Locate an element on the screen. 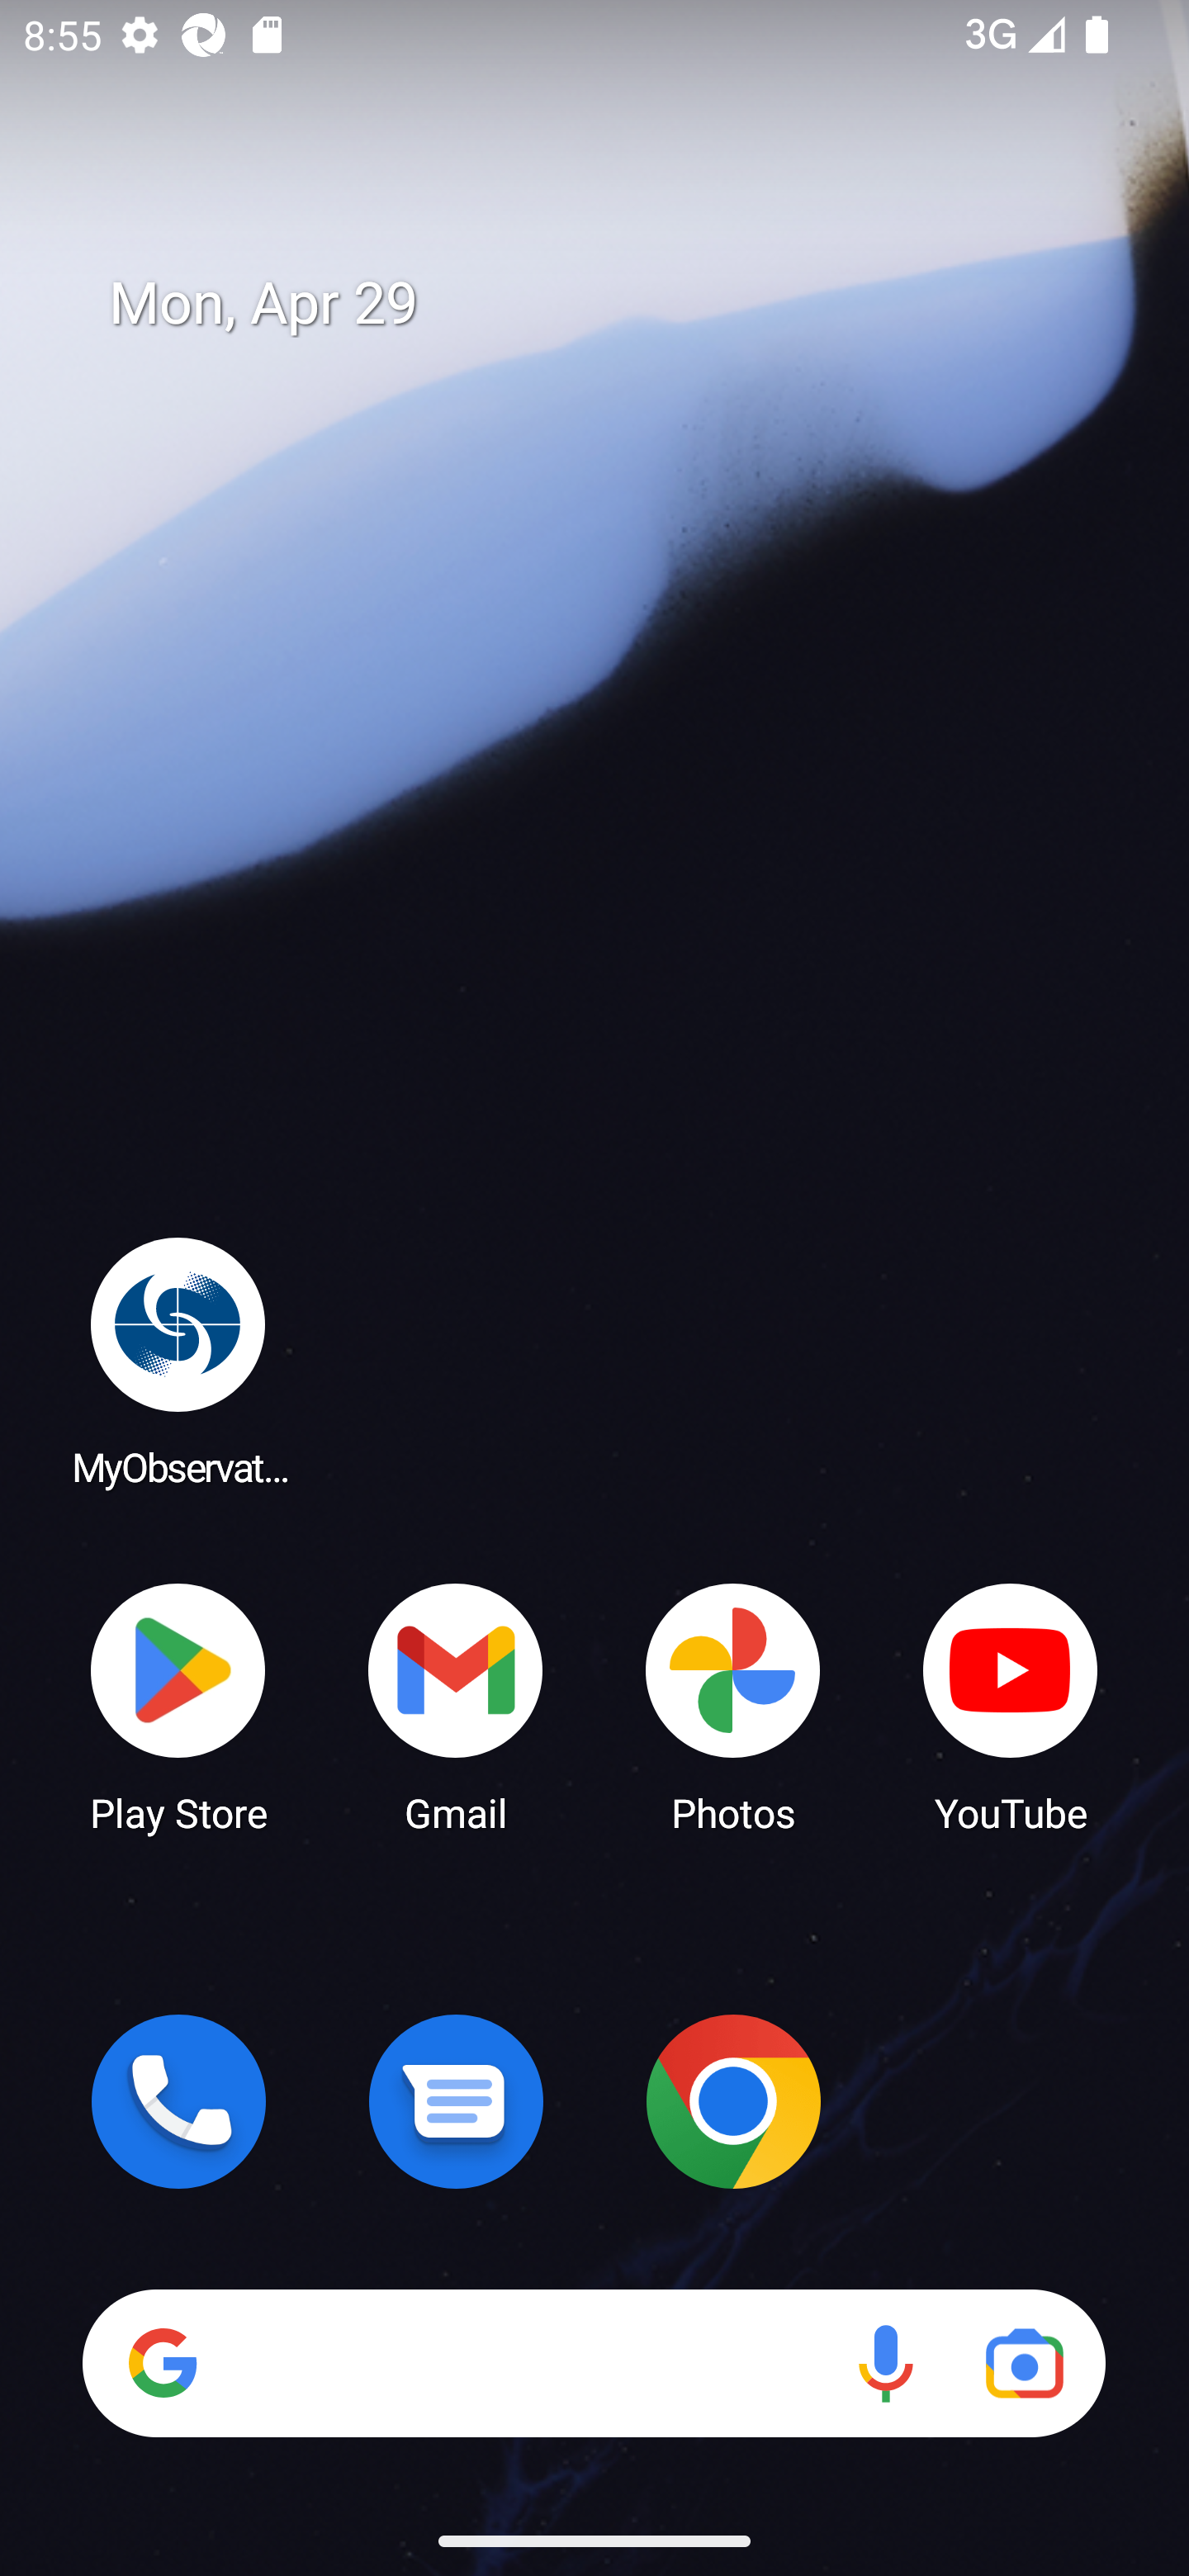 This screenshot has height=2576, width=1189. Photos is located at coordinates (733, 1706).